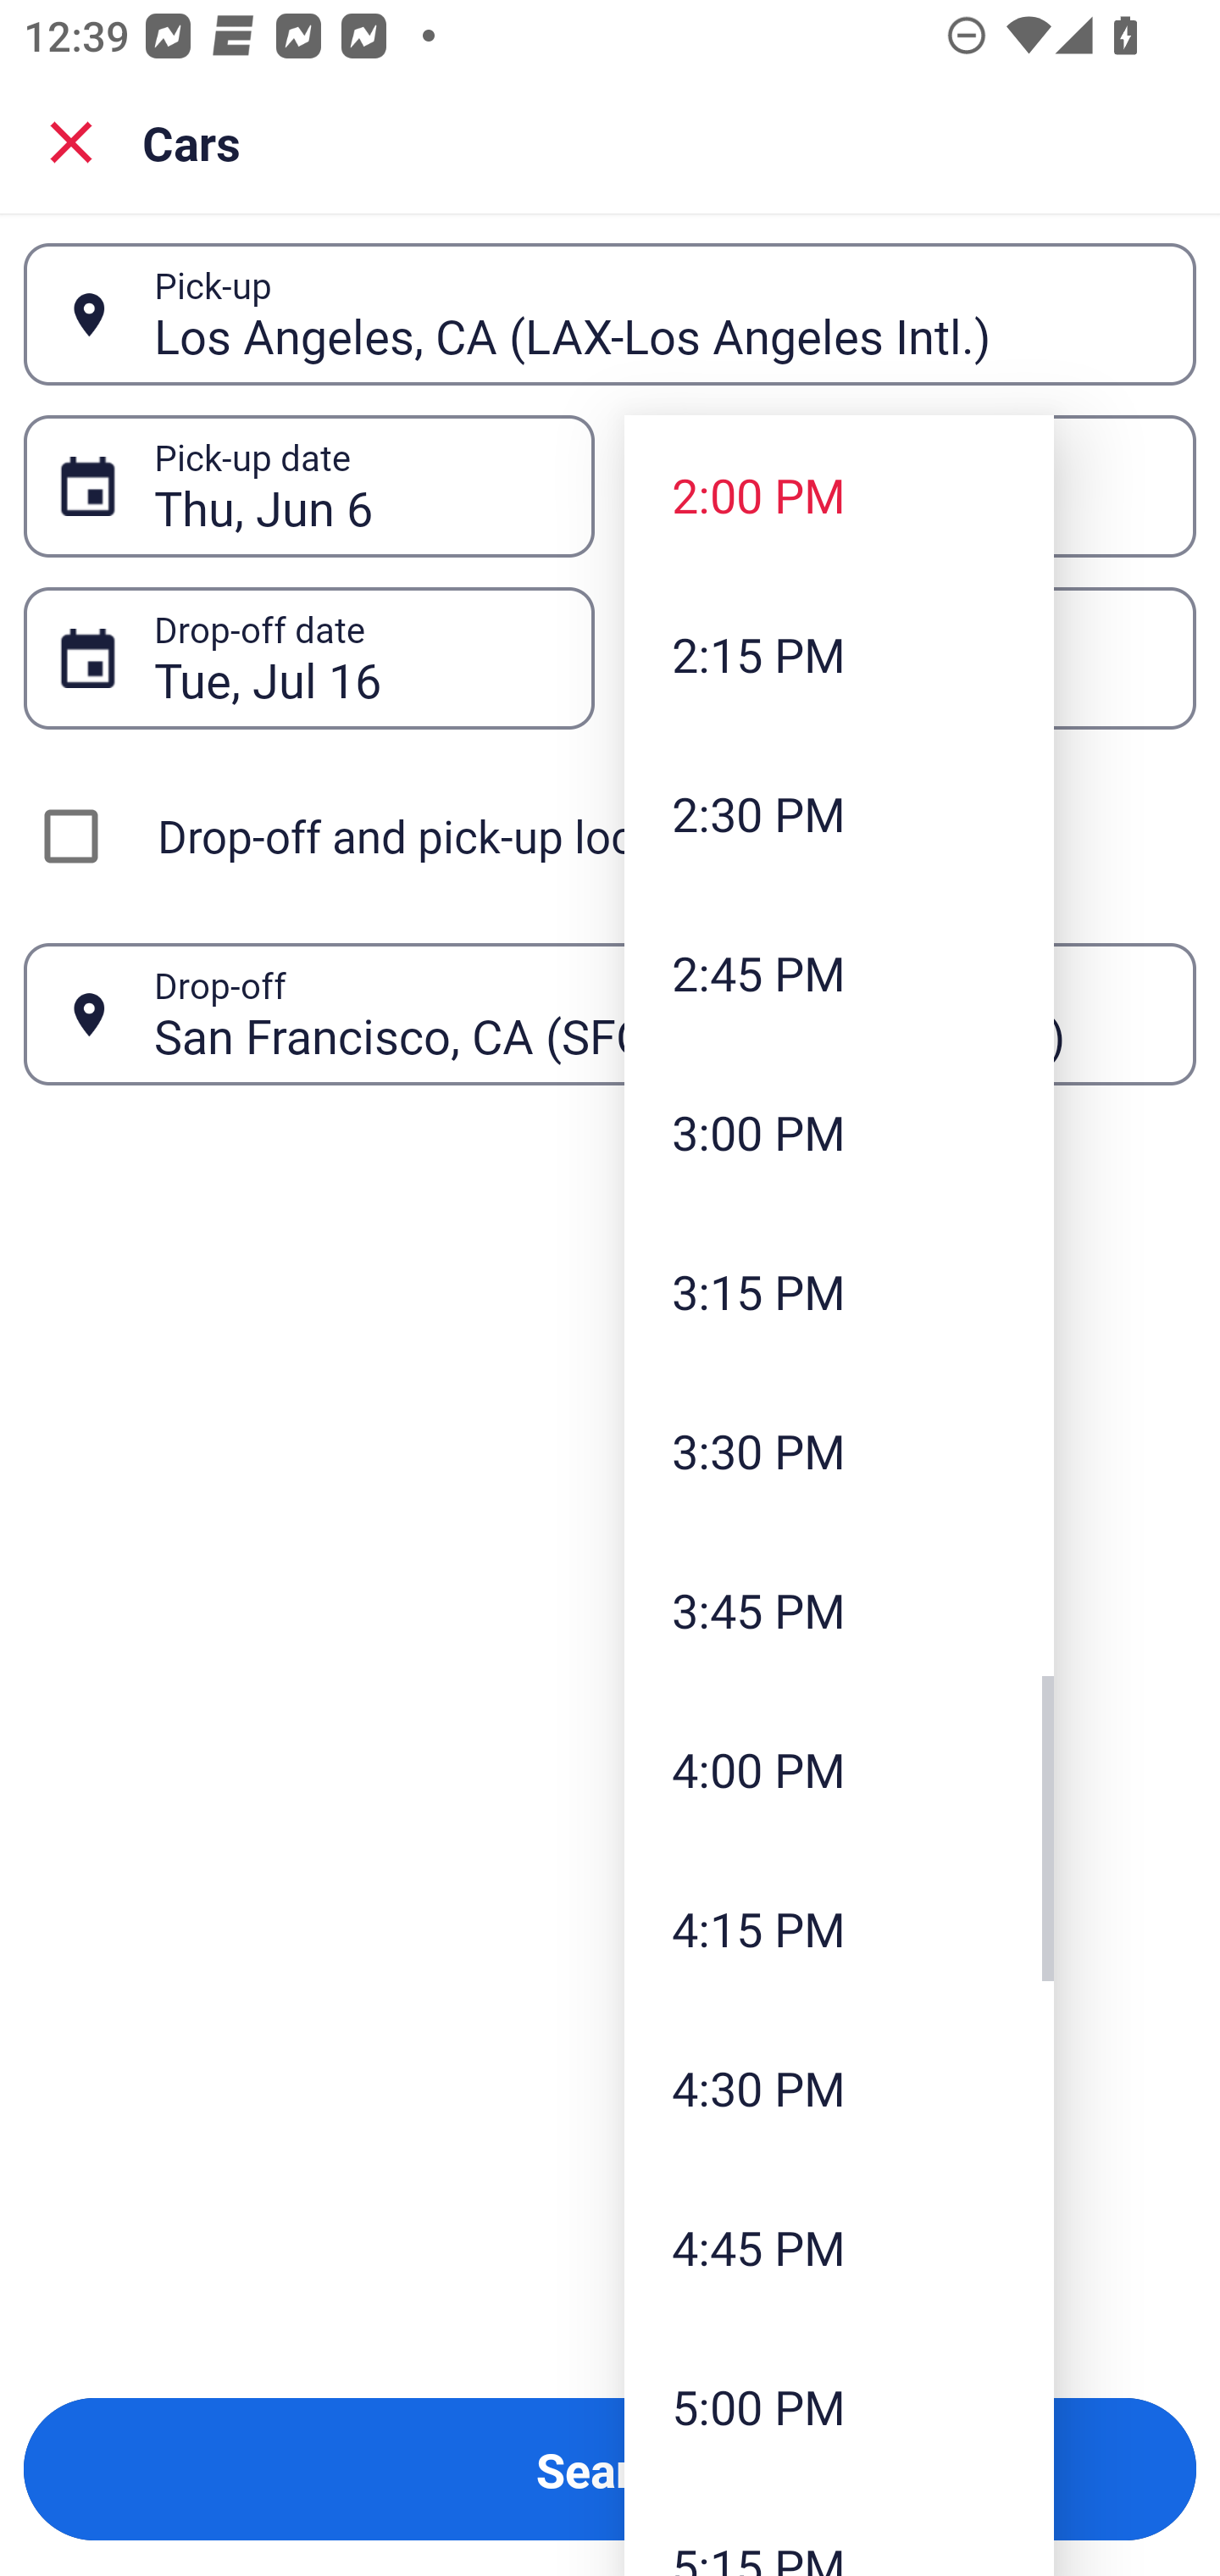  What do you see at coordinates (839, 1450) in the screenshot?
I see `3:30 PM` at bounding box center [839, 1450].